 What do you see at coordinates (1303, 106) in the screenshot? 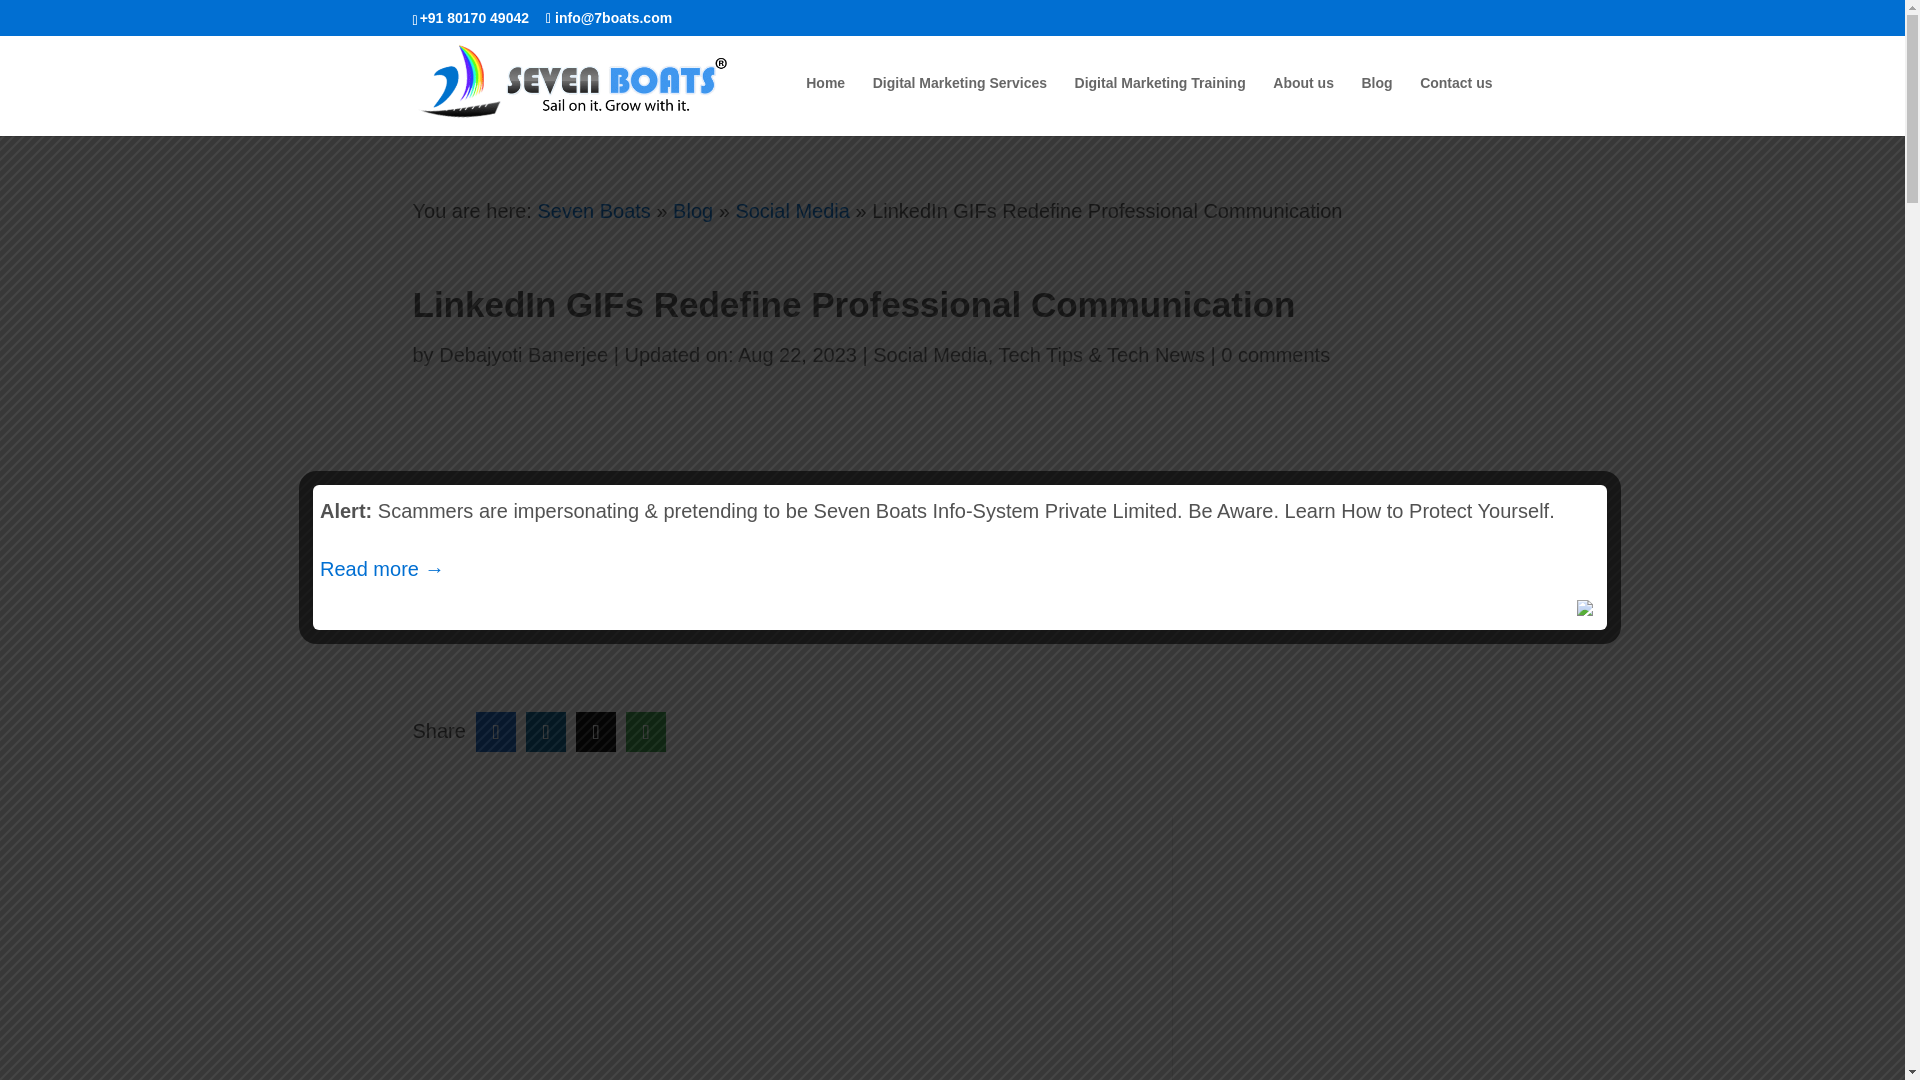
I see `About us` at bounding box center [1303, 106].